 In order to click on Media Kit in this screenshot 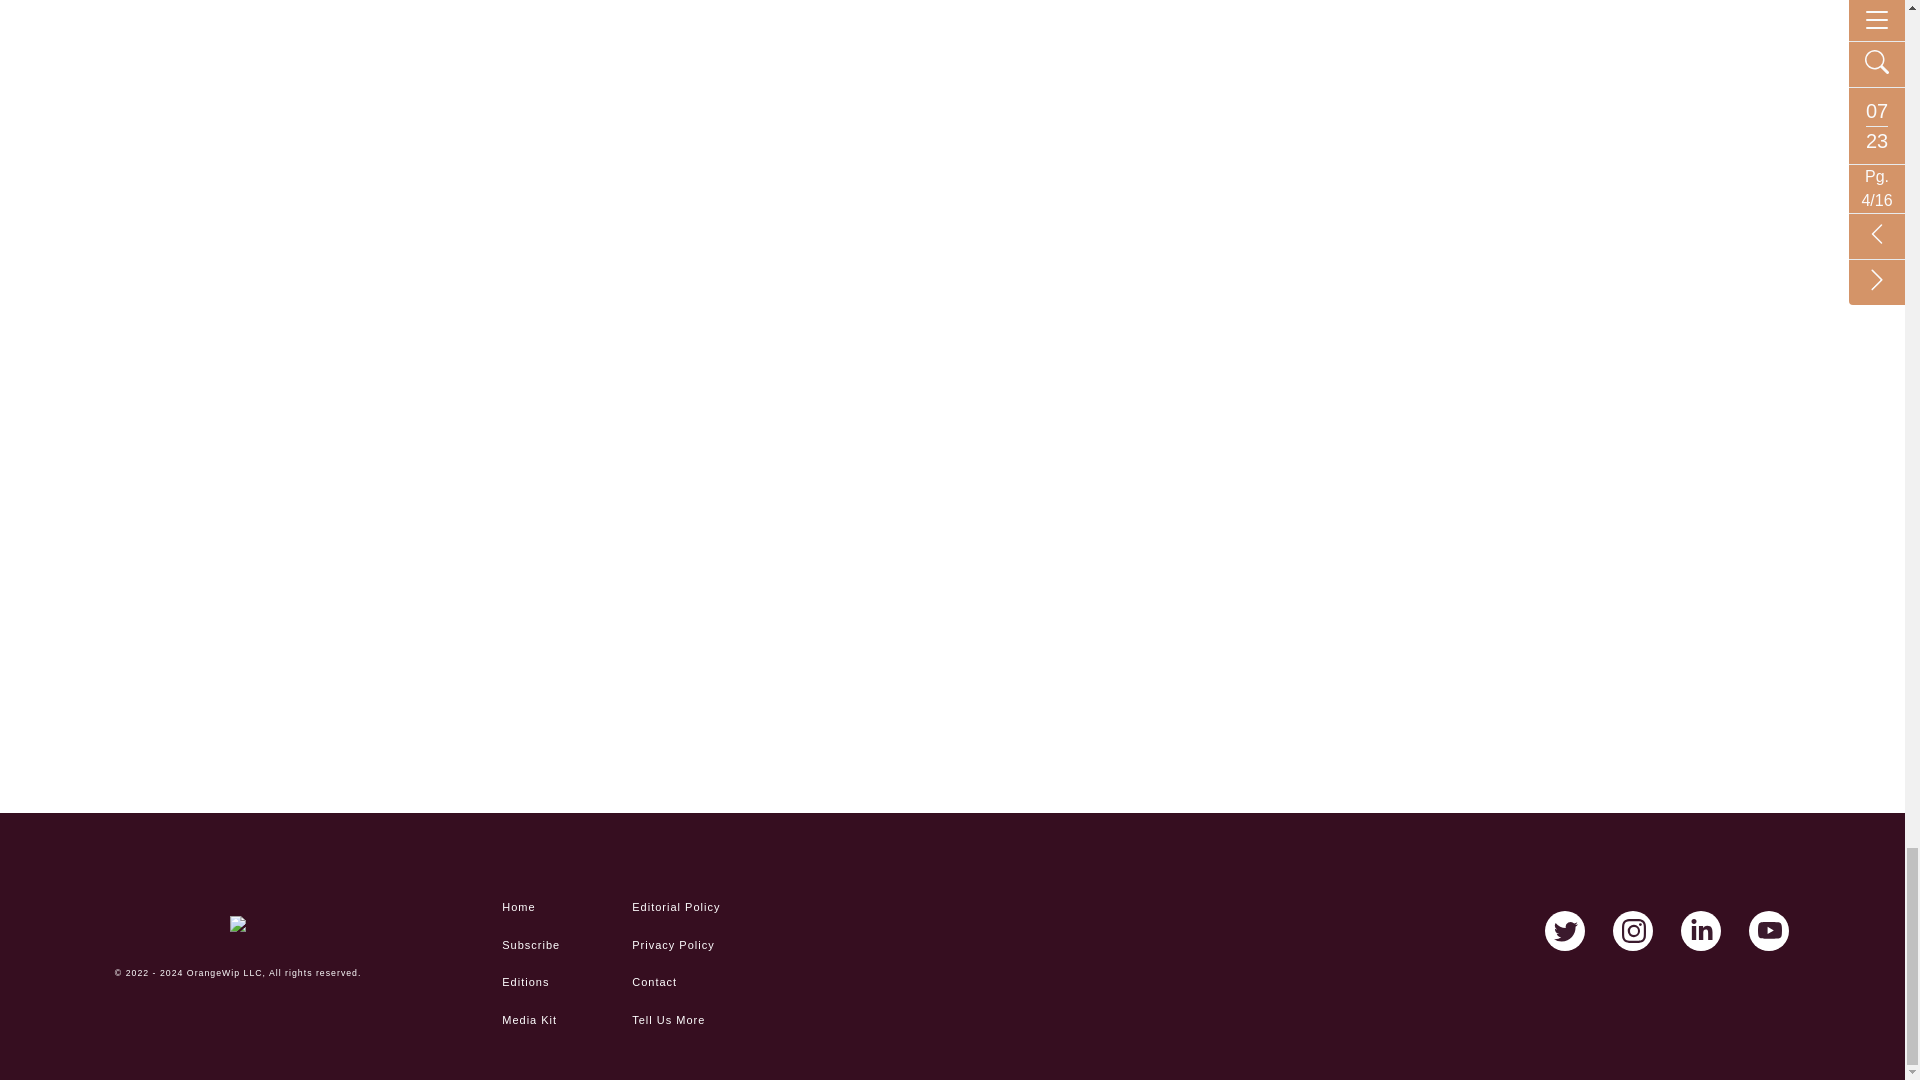, I will do `click(564, 1020)`.